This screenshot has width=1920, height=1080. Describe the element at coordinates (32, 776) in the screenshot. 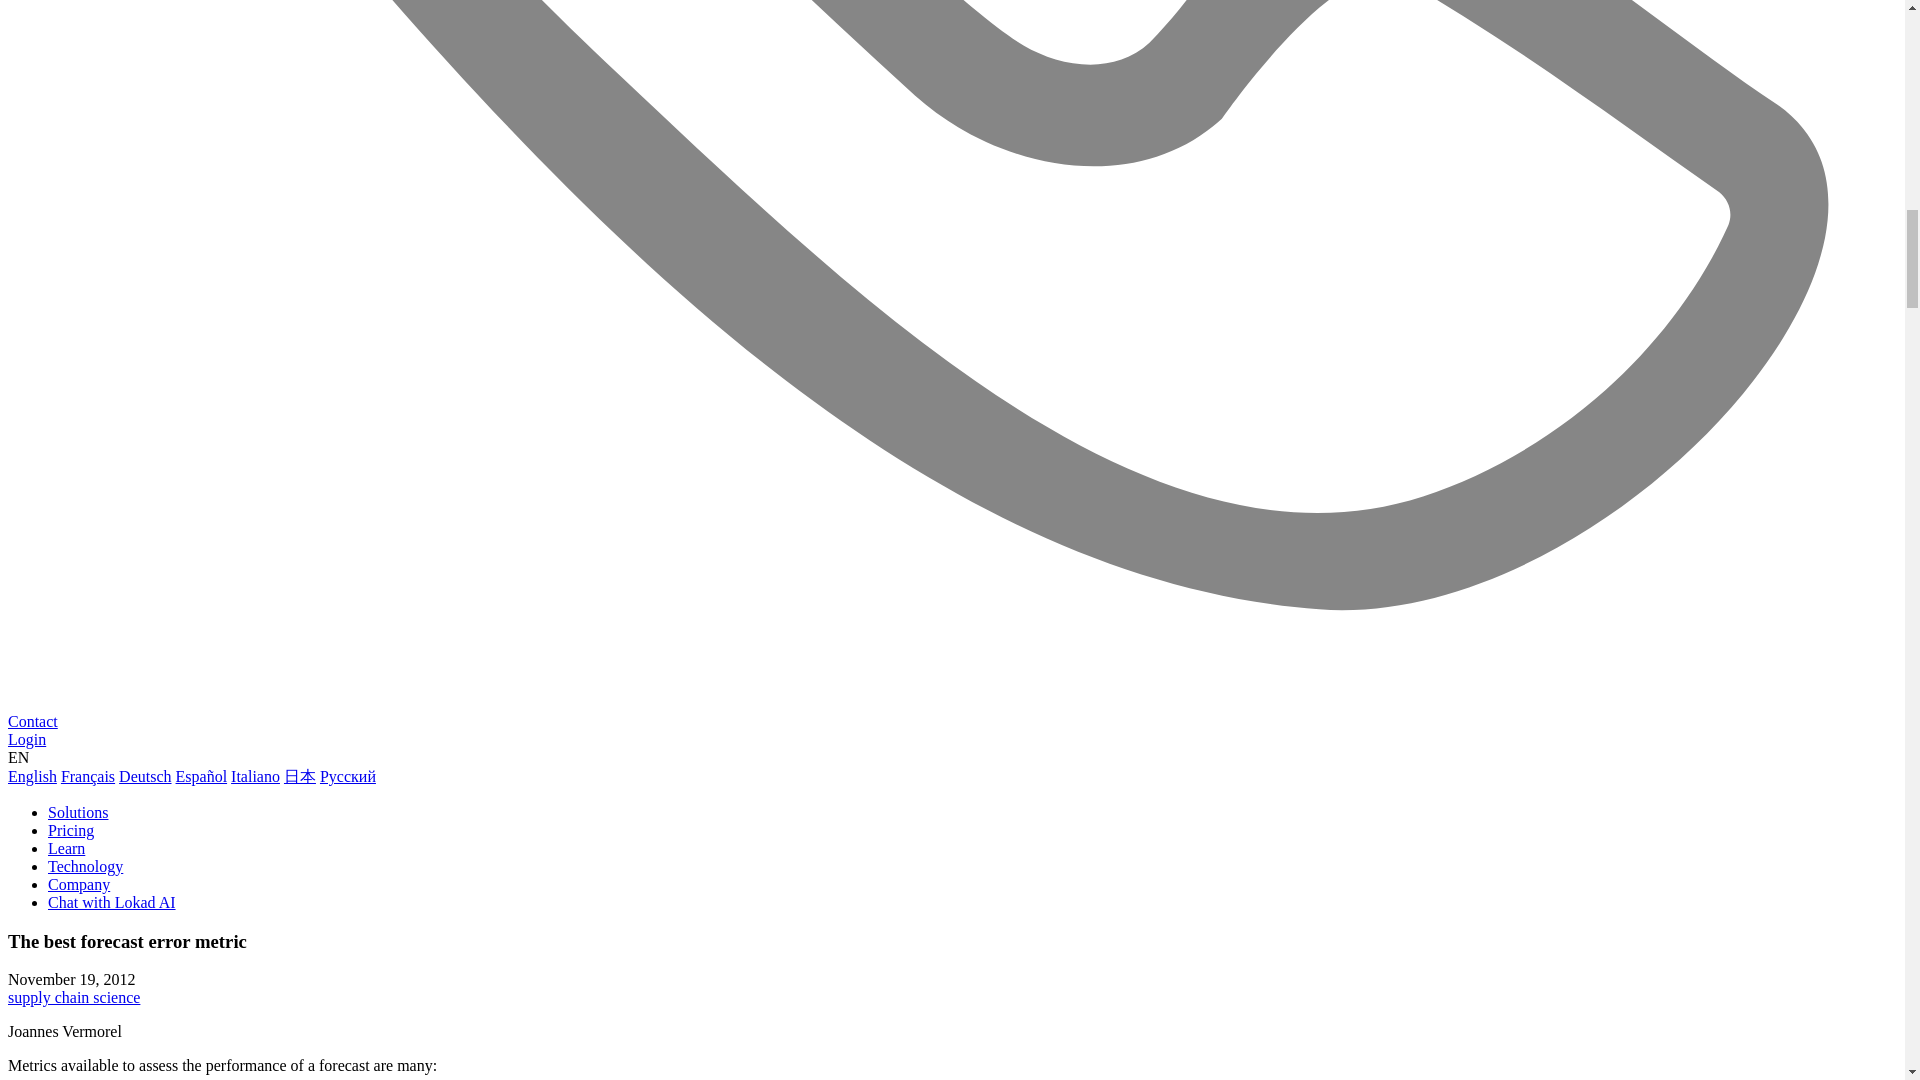

I see `English` at that location.